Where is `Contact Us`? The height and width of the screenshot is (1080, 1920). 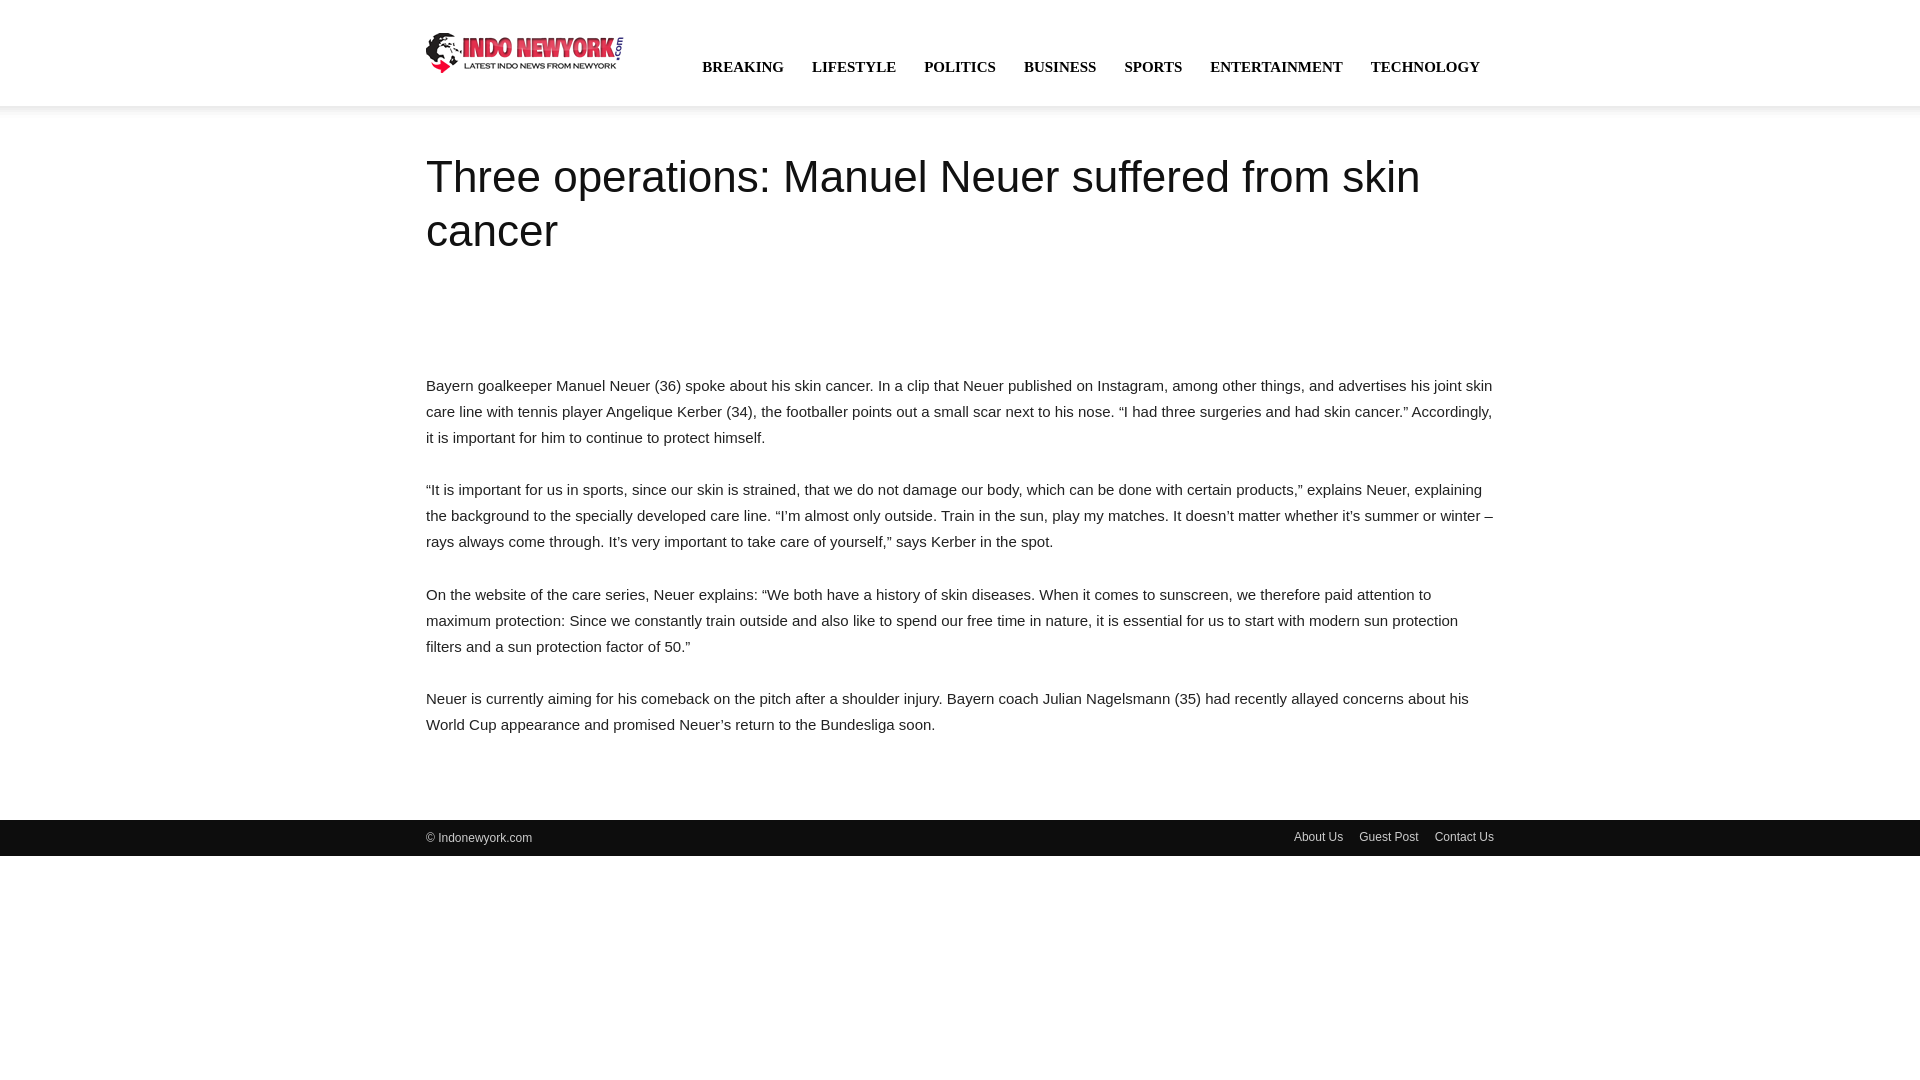 Contact Us is located at coordinates (1464, 836).